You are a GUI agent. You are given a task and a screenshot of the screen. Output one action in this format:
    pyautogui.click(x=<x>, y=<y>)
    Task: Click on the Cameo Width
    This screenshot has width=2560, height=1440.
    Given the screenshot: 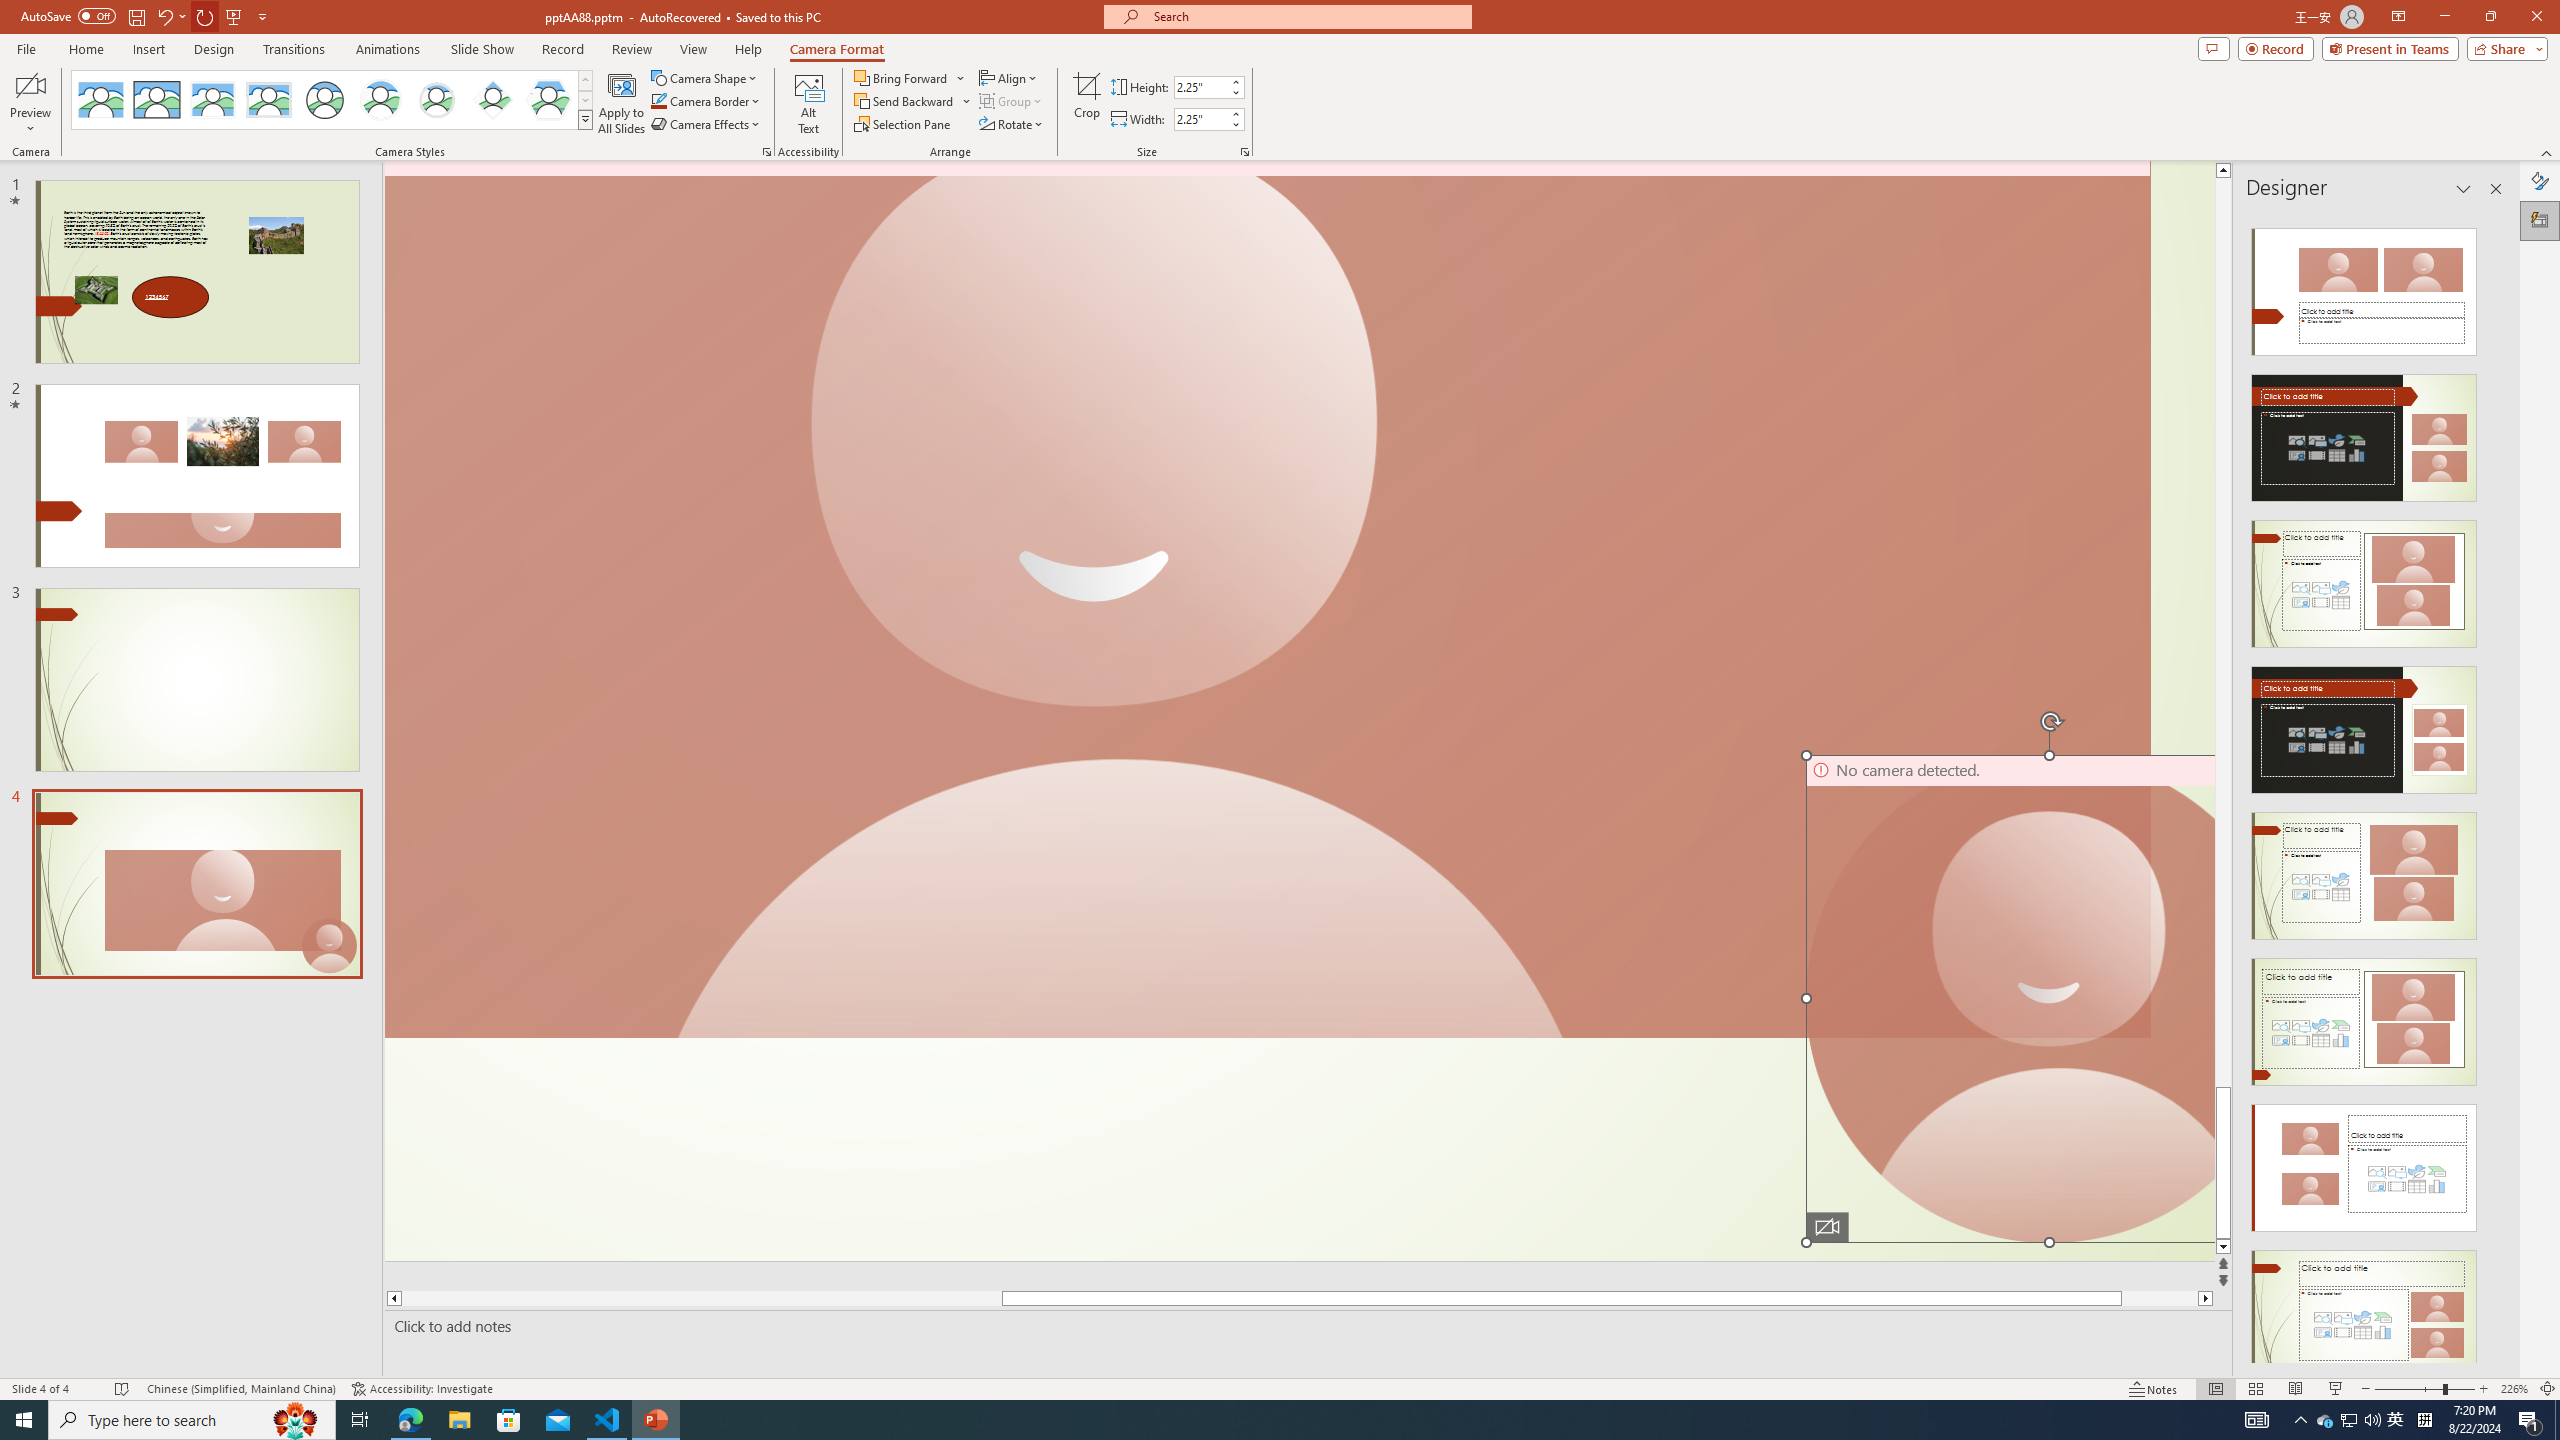 What is the action you would take?
    pyautogui.click(x=1200, y=119)
    